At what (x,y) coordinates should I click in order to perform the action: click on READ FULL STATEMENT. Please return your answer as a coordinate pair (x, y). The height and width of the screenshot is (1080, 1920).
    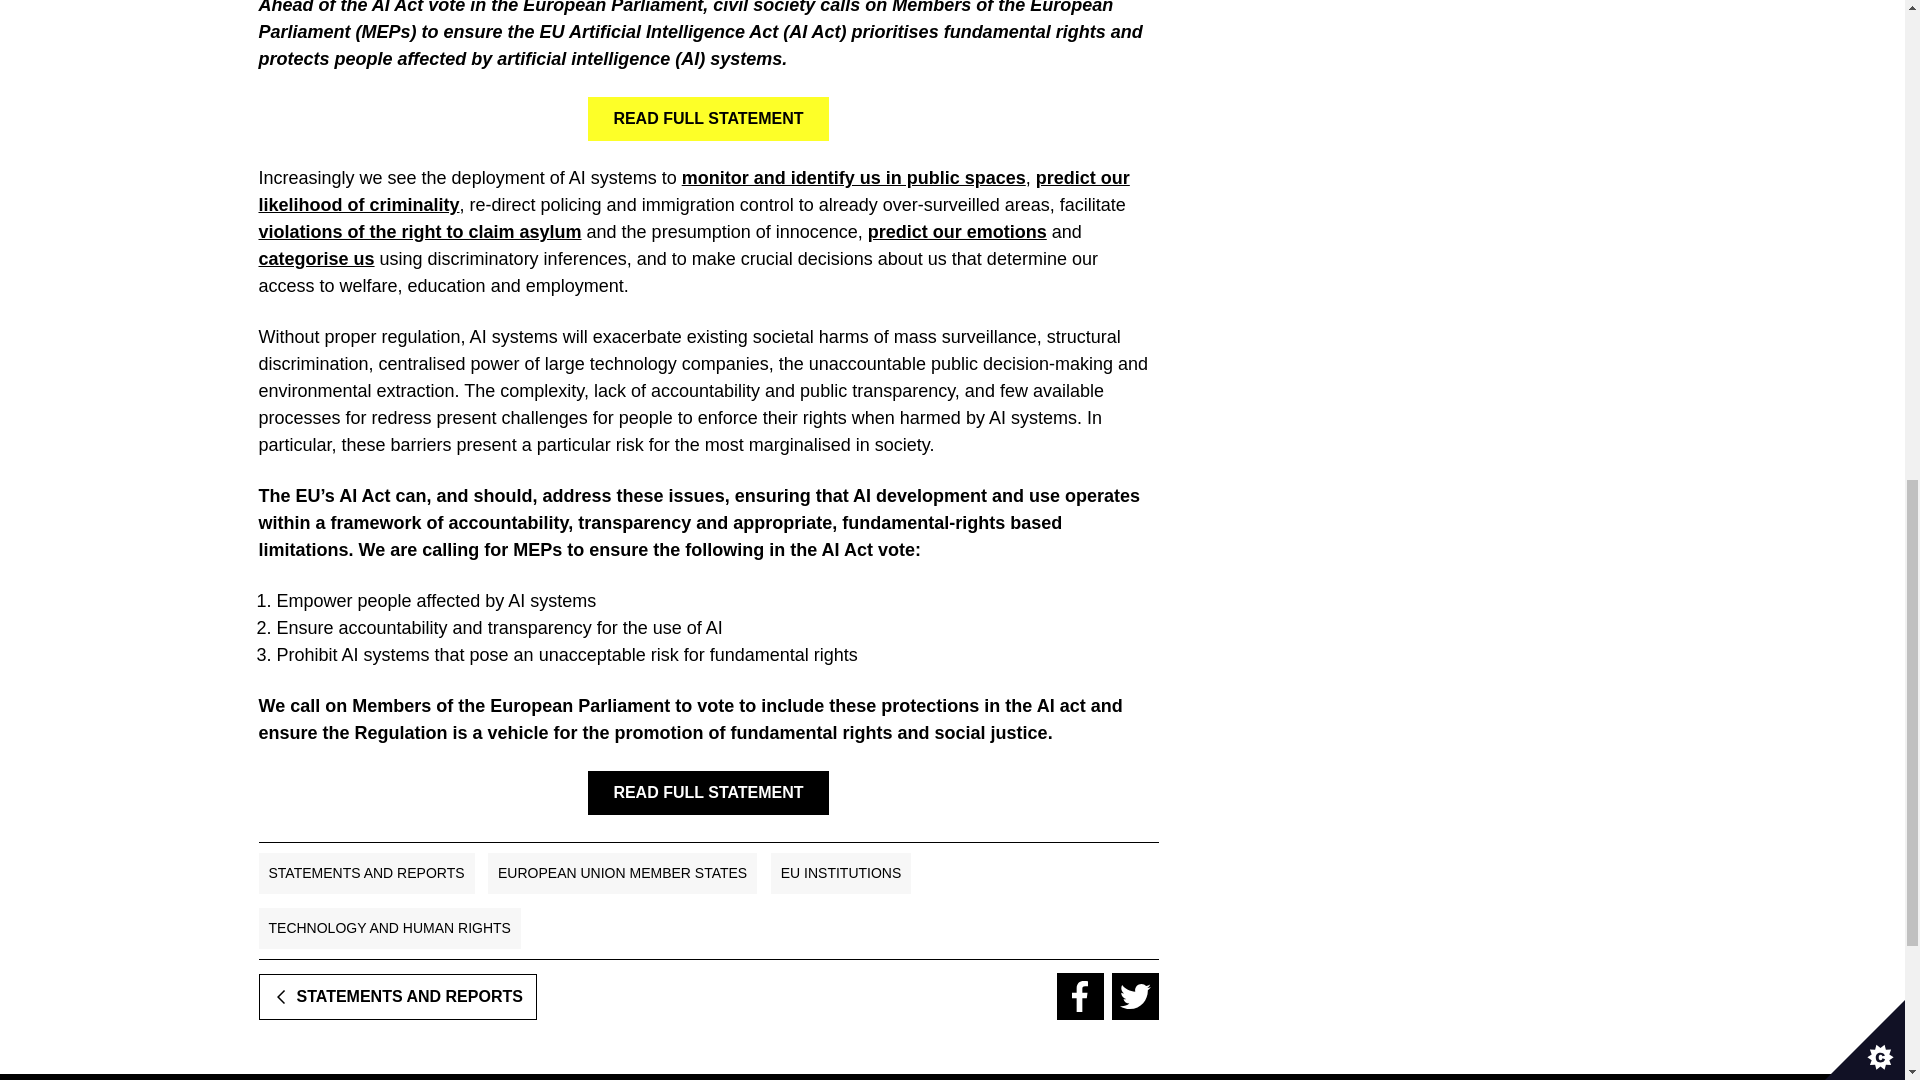
    Looking at the image, I should click on (707, 793).